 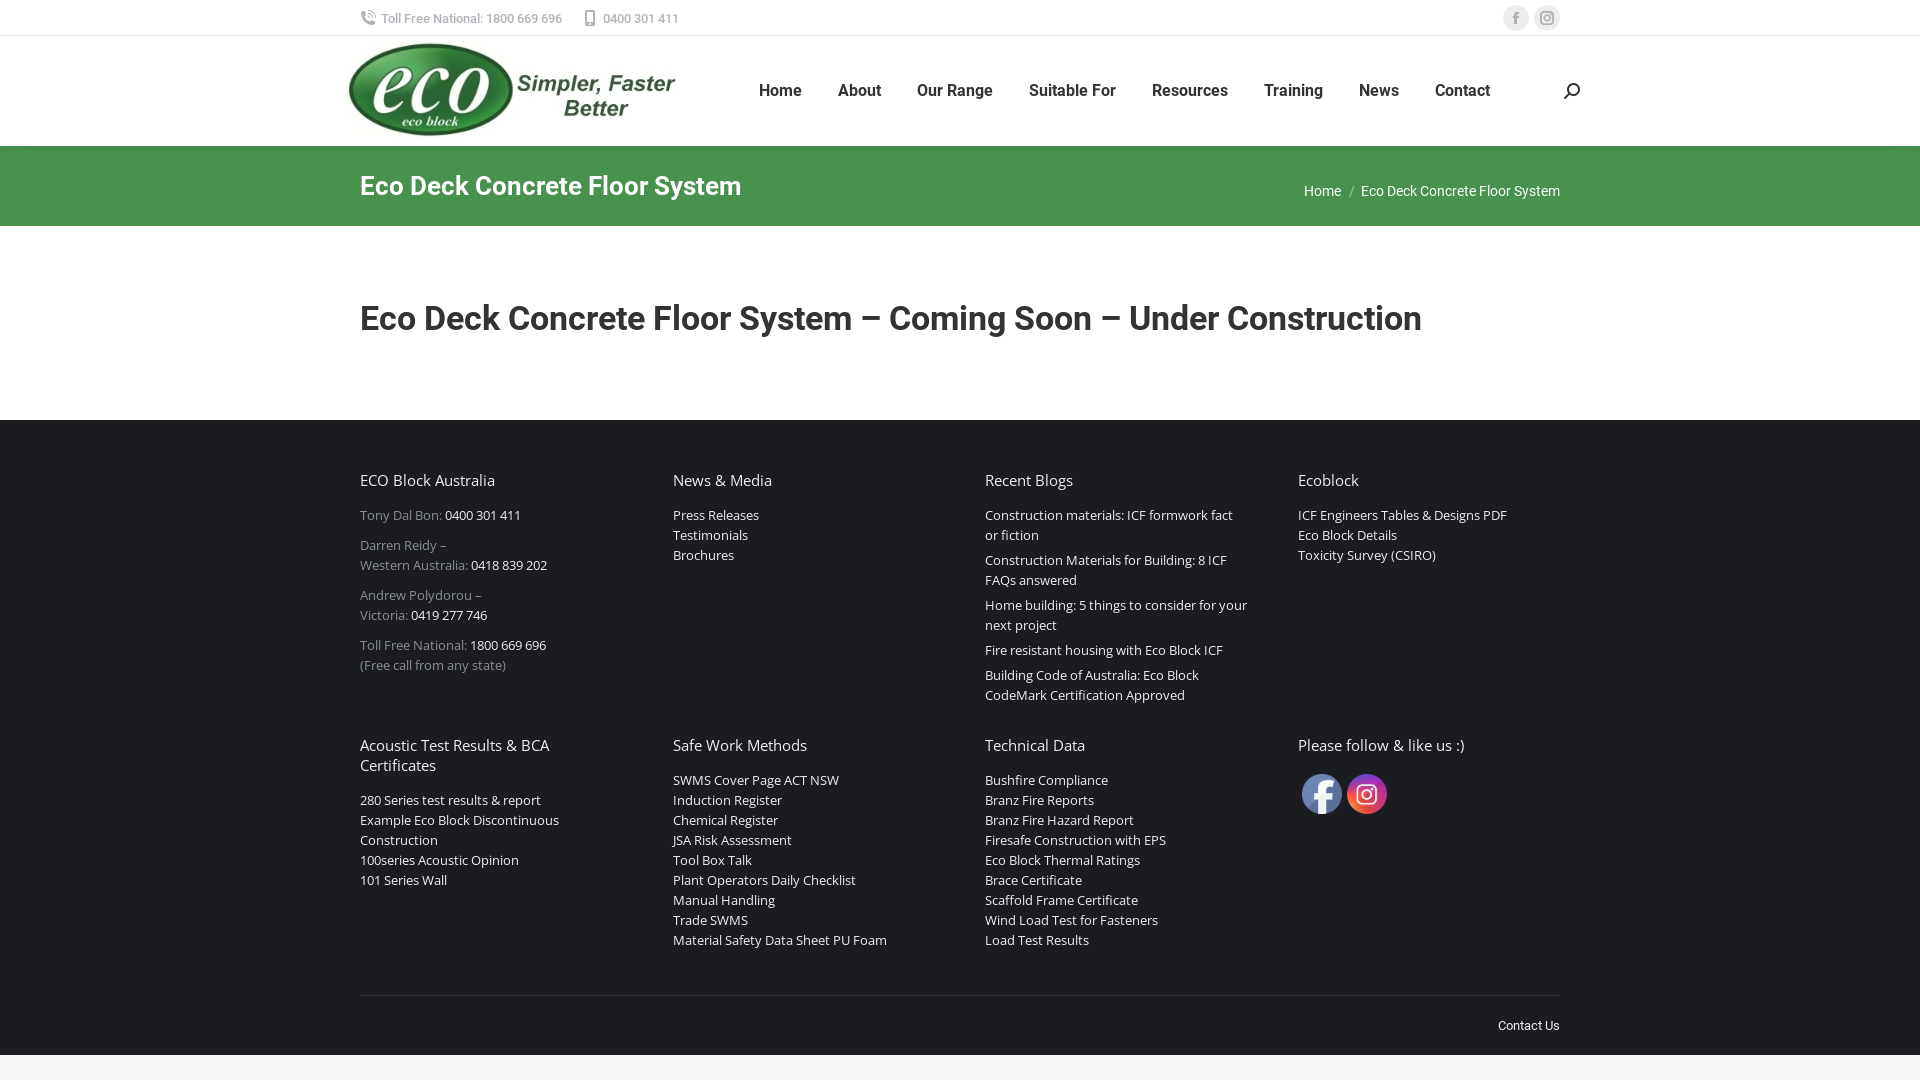 I want to click on 280 Series test results & report, so click(x=450, y=800).